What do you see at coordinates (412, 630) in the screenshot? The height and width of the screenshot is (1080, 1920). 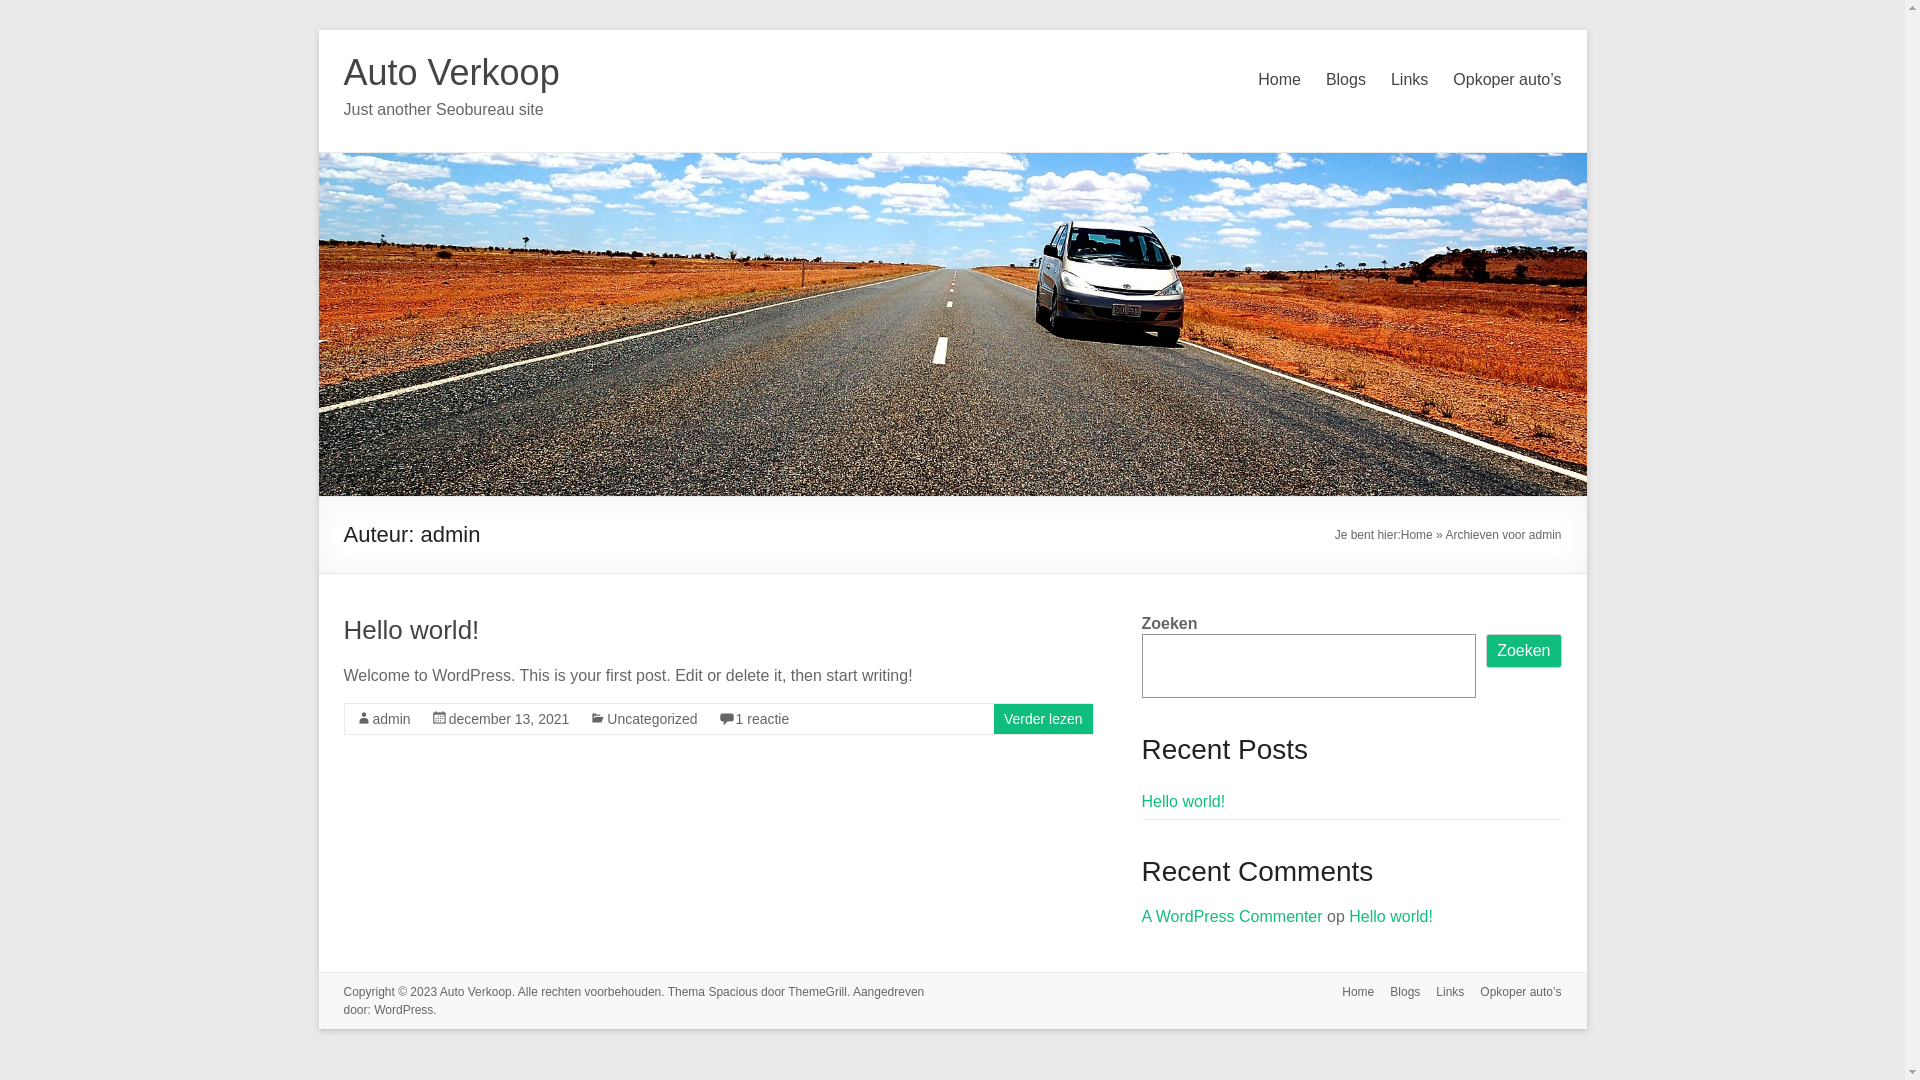 I see `Hello world!` at bounding box center [412, 630].